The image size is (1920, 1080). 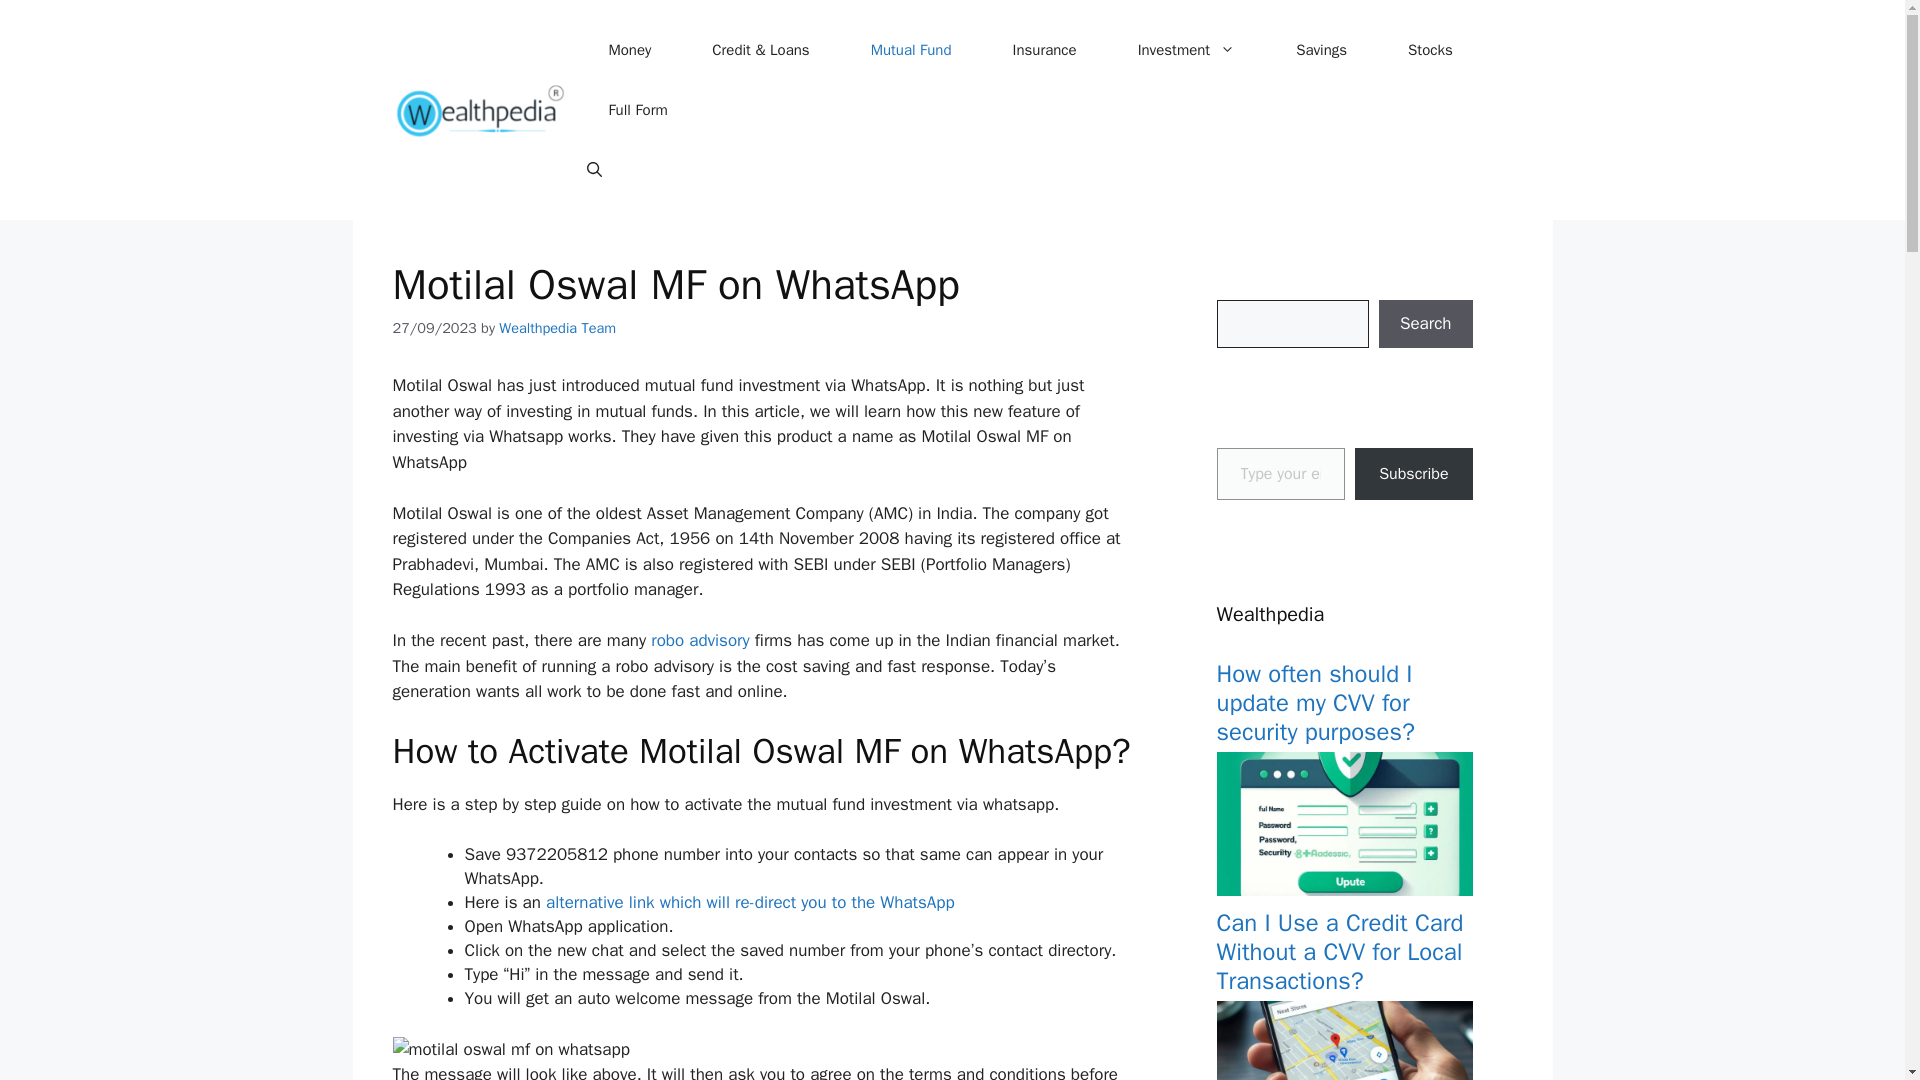 I want to click on How often should I update my CVV for security purposes?, so click(x=1314, y=702).